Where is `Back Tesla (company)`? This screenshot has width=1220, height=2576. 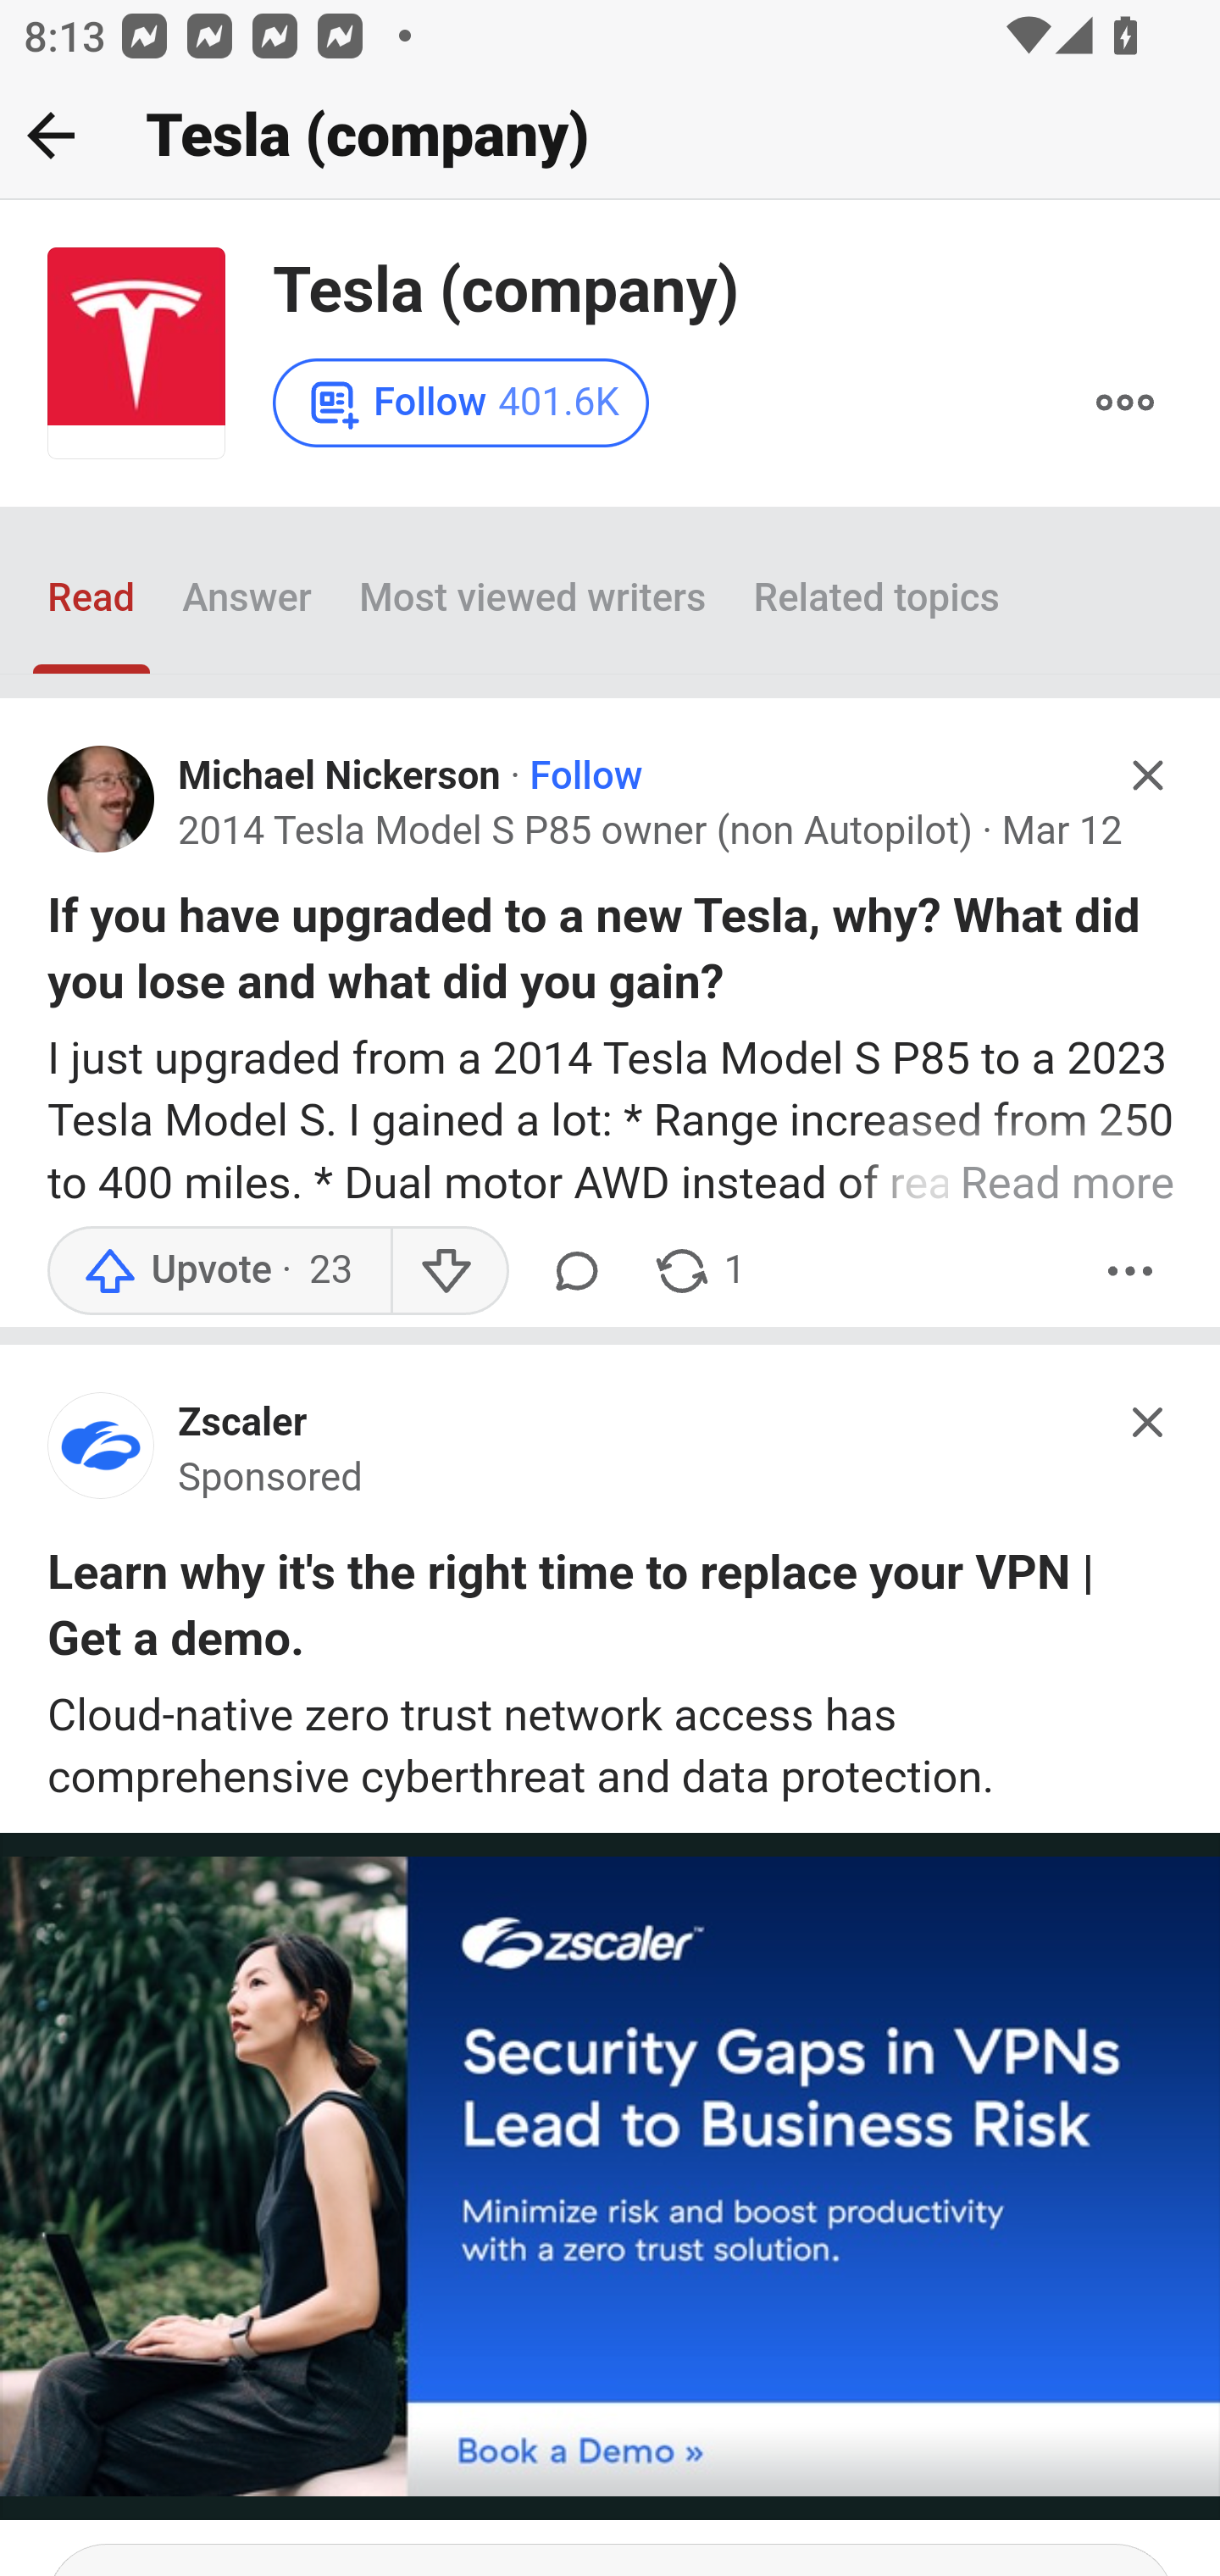 Back Tesla (company) is located at coordinates (610, 136).